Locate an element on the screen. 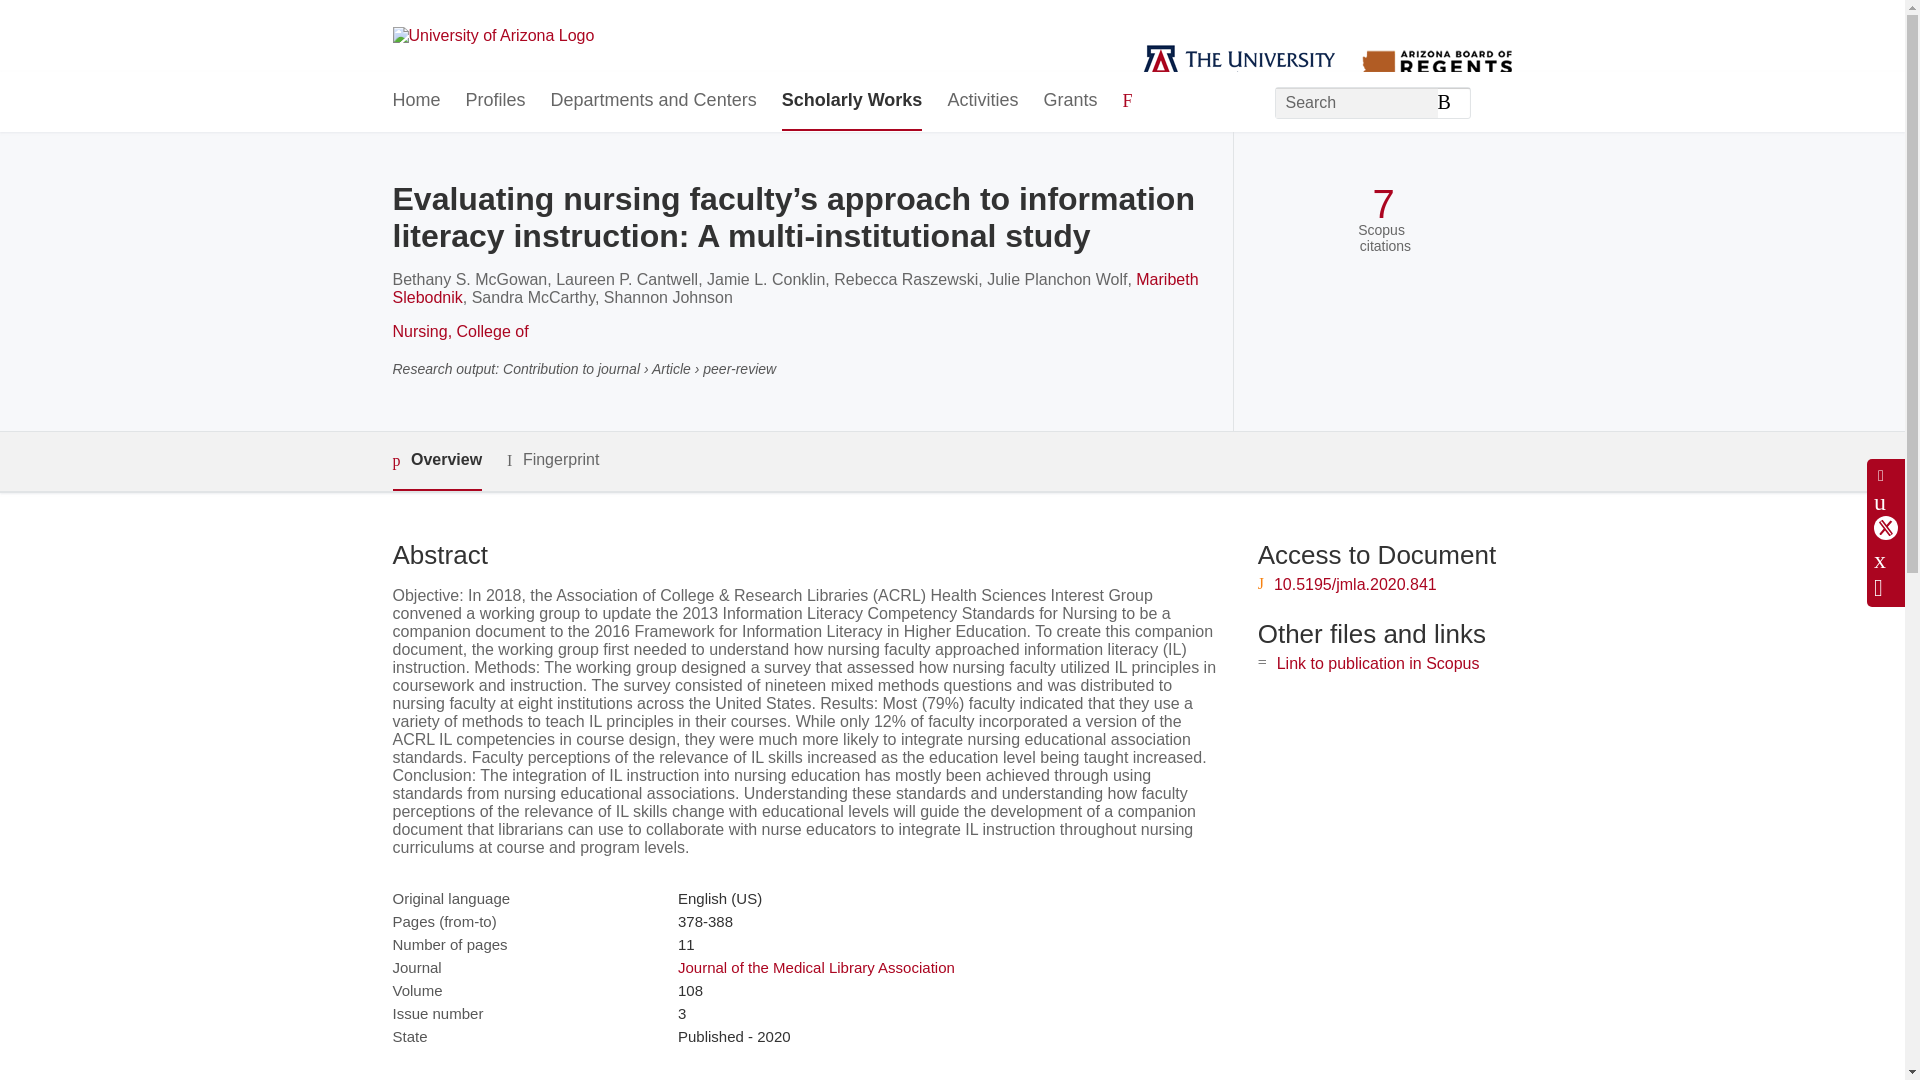 The width and height of the screenshot is (1920, 1080). Maribeth Slebodnik is located at coordinates (794, 288).